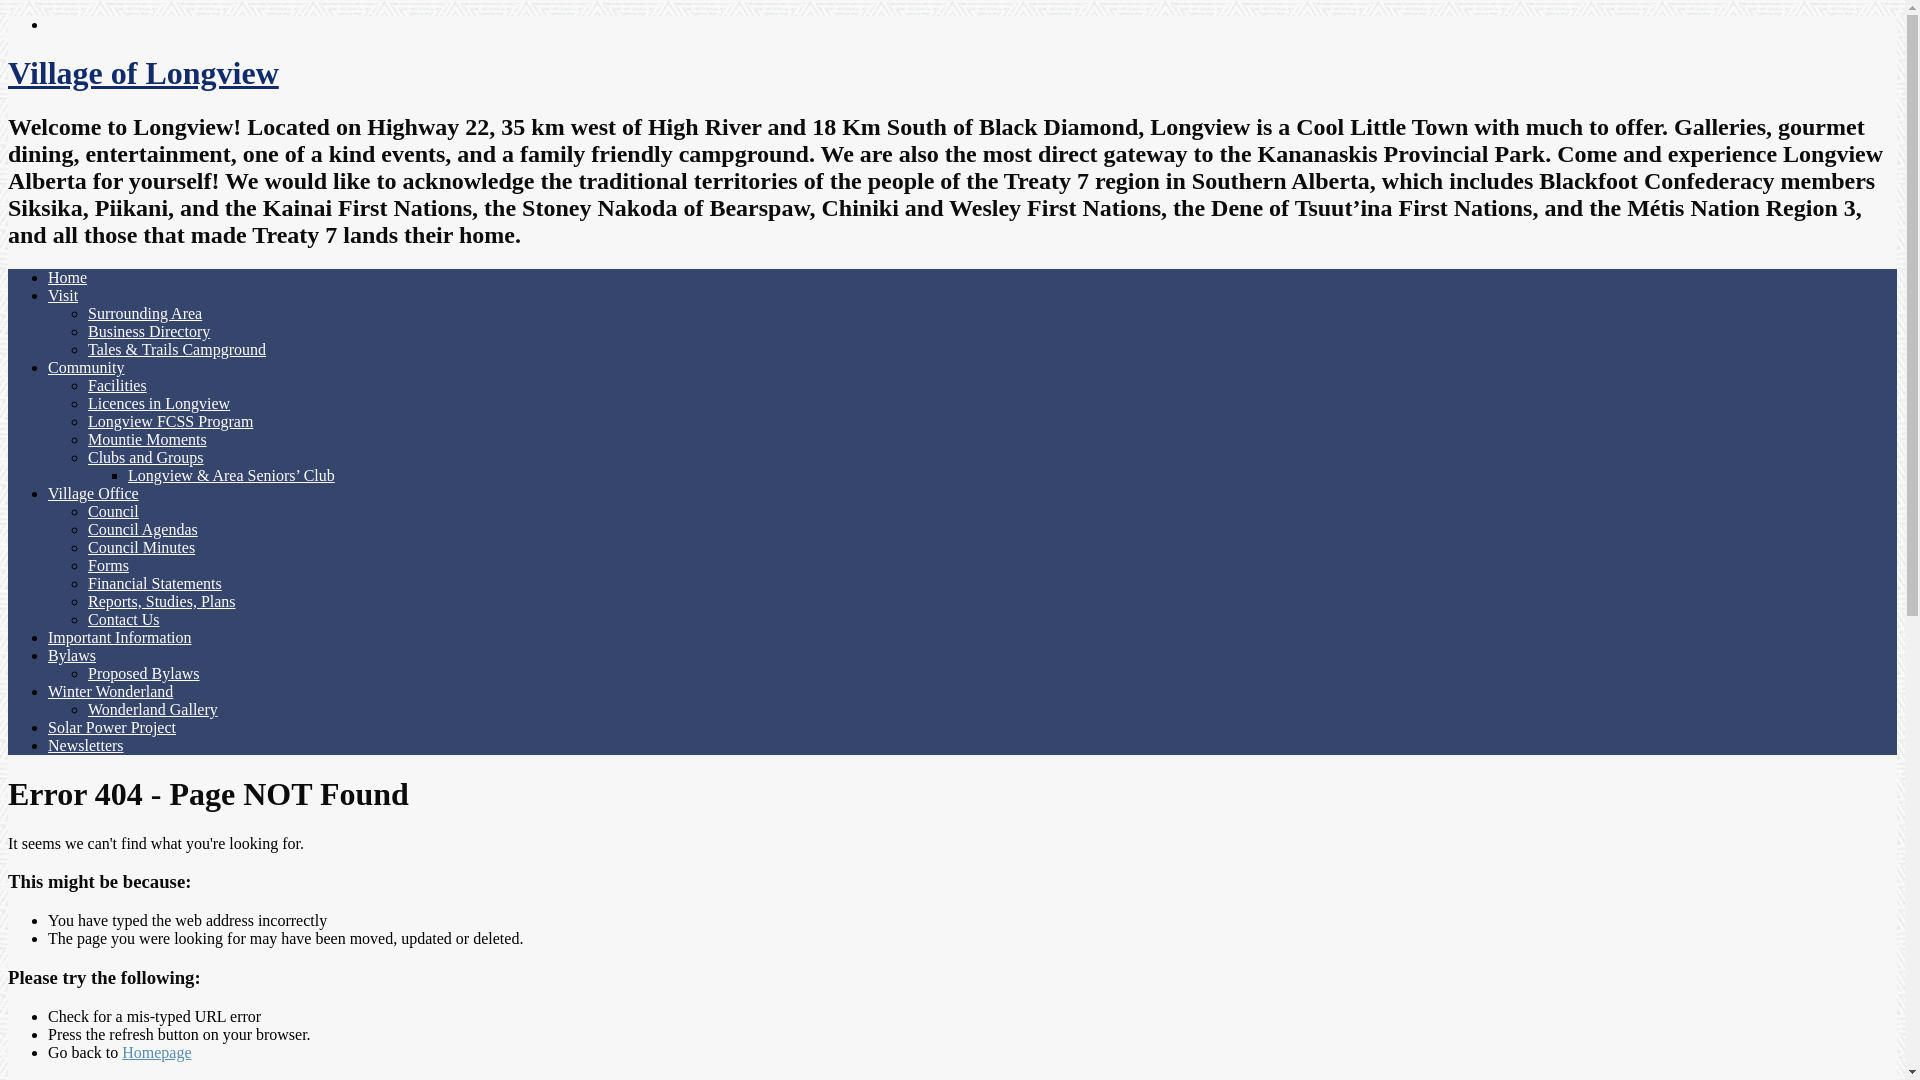 This screenshot has width=1920, height=1080. I want to click on Homepage, so click(156, 1052).